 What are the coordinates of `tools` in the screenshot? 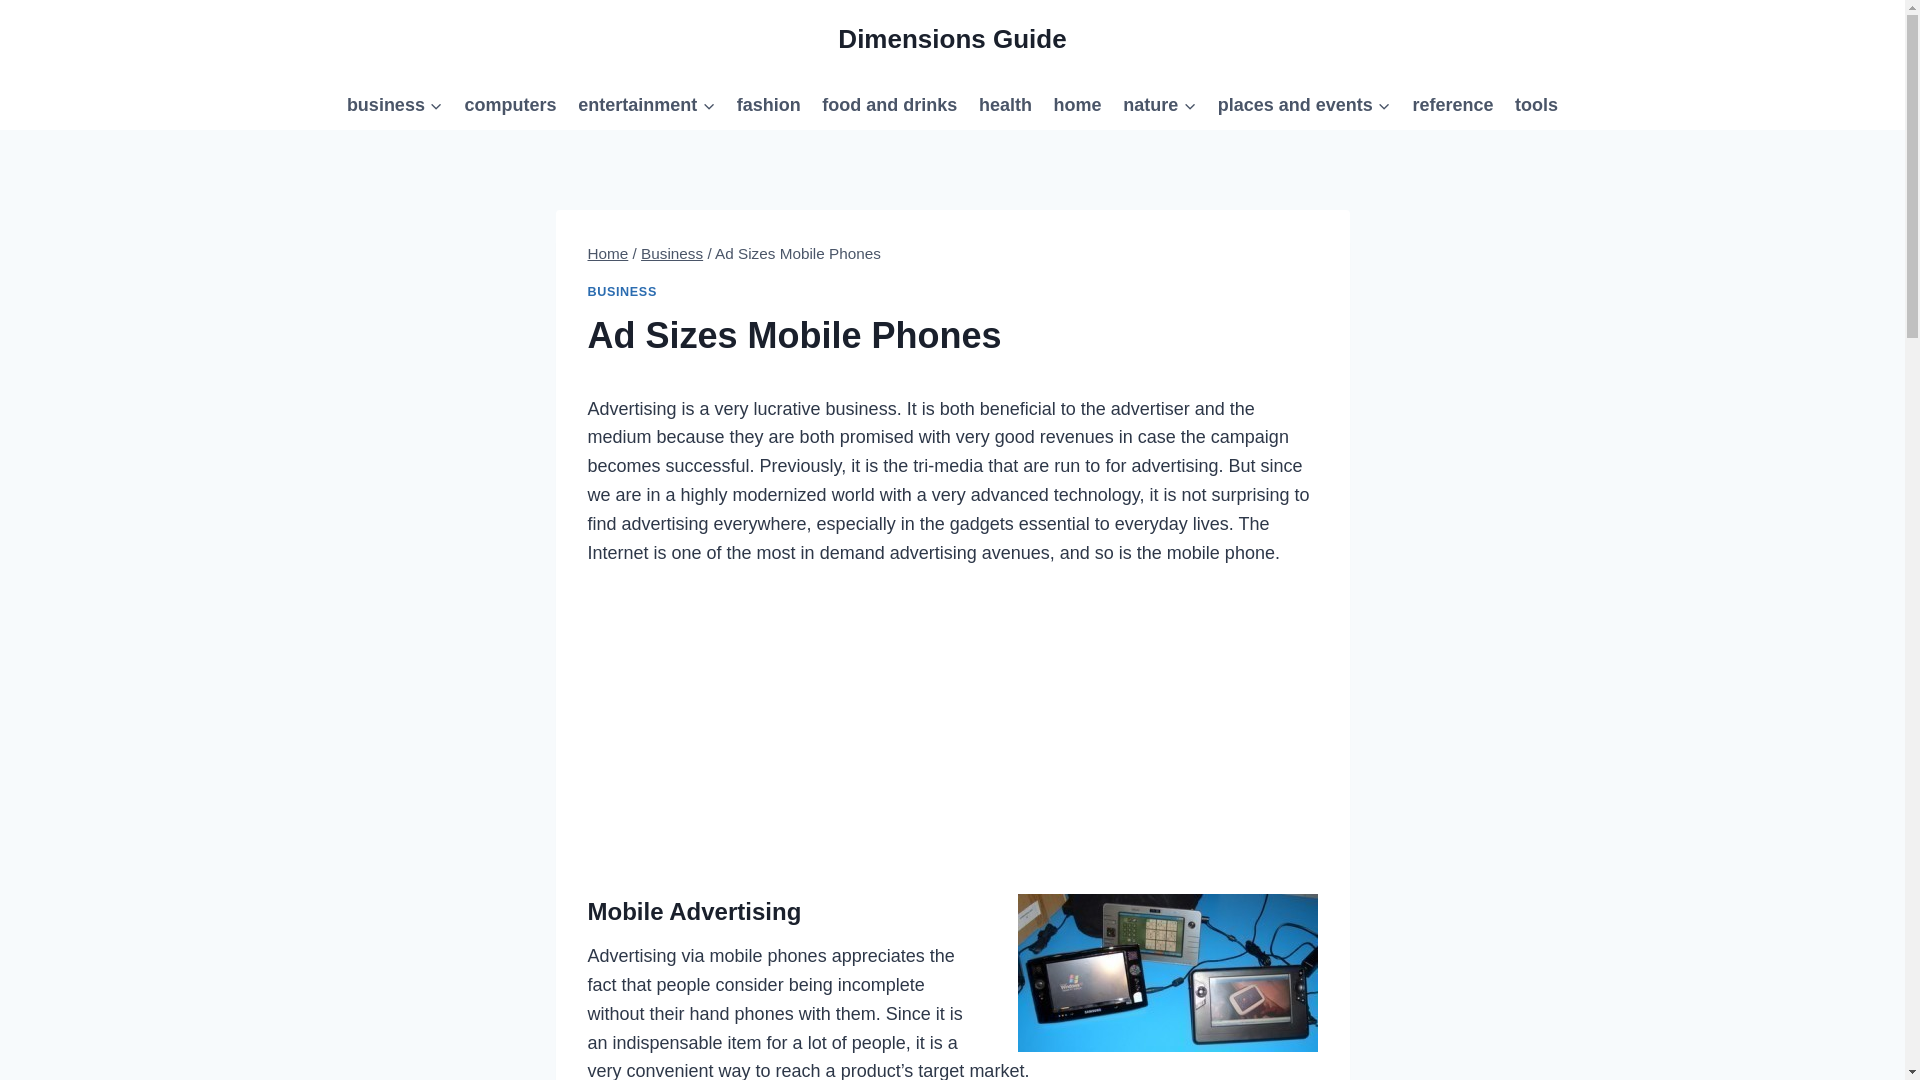 It's located at (1536, 104).